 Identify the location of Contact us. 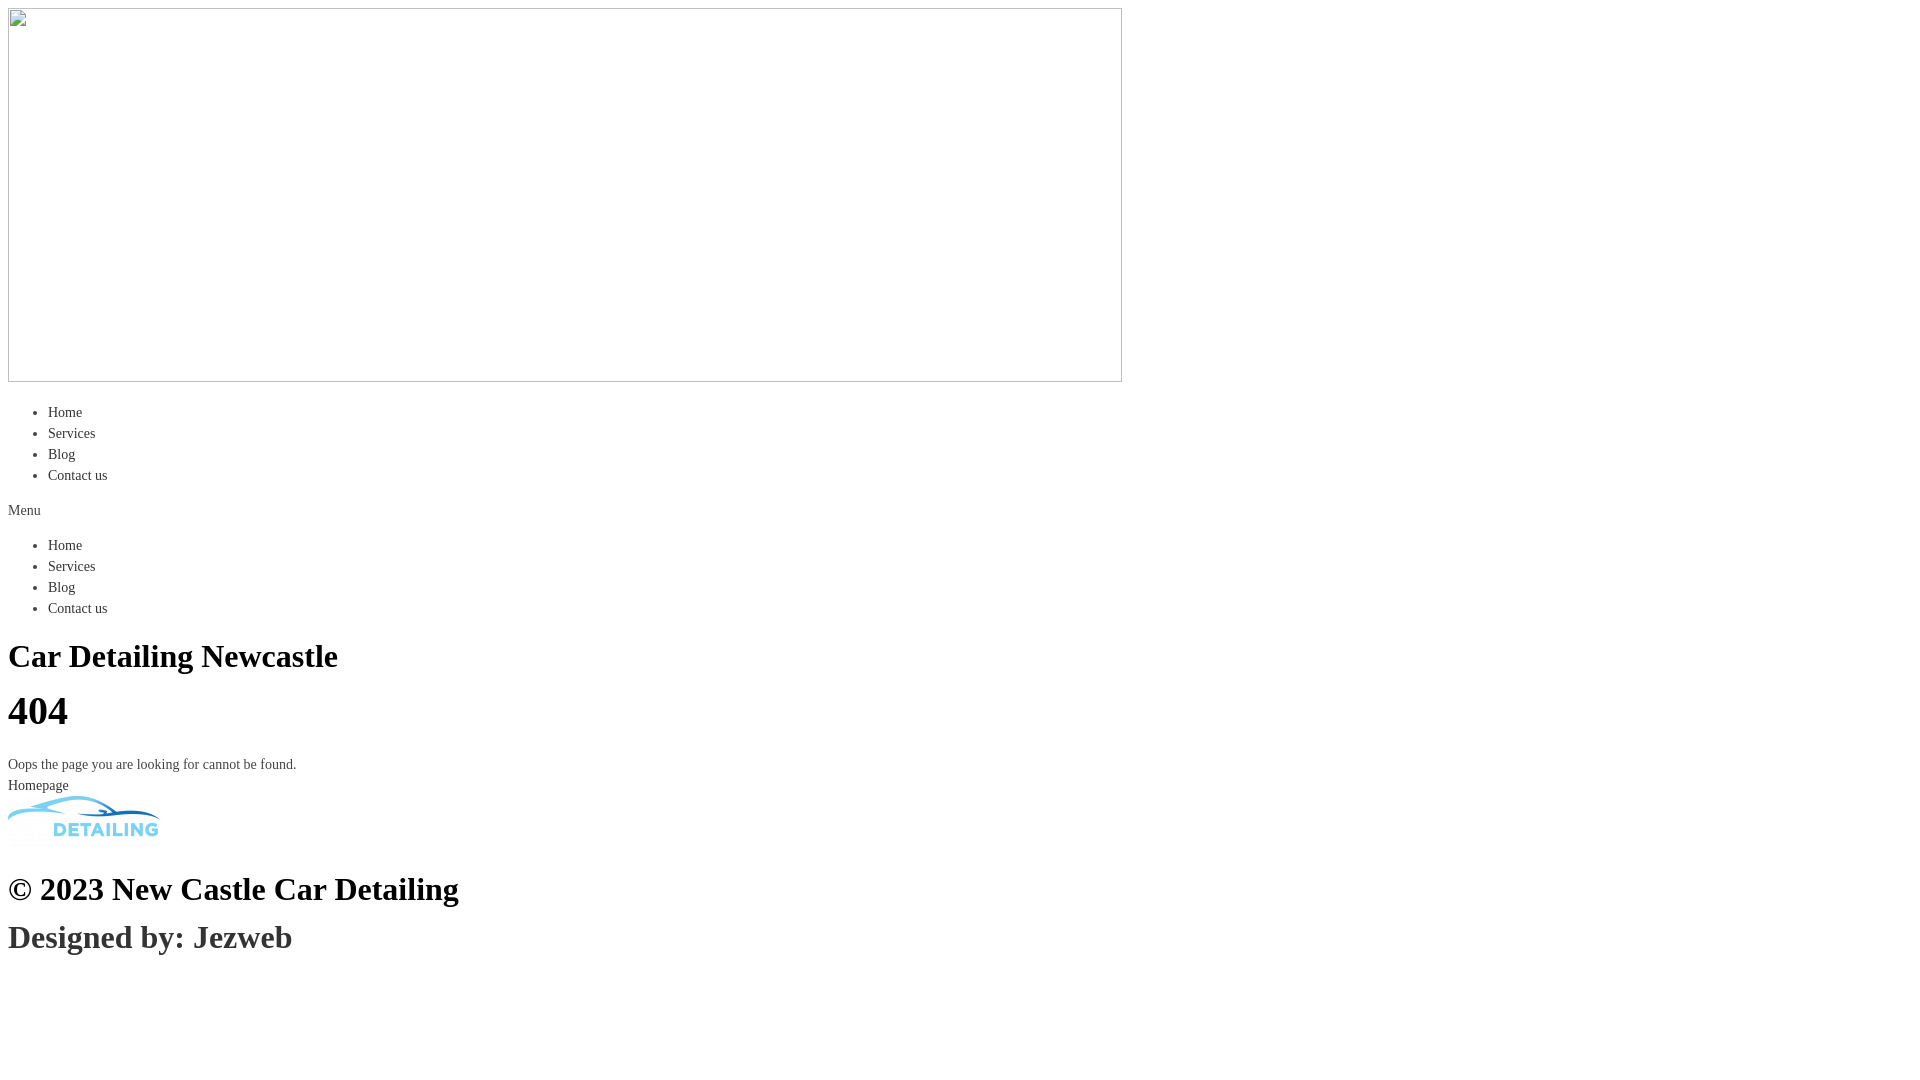
(78, 476).